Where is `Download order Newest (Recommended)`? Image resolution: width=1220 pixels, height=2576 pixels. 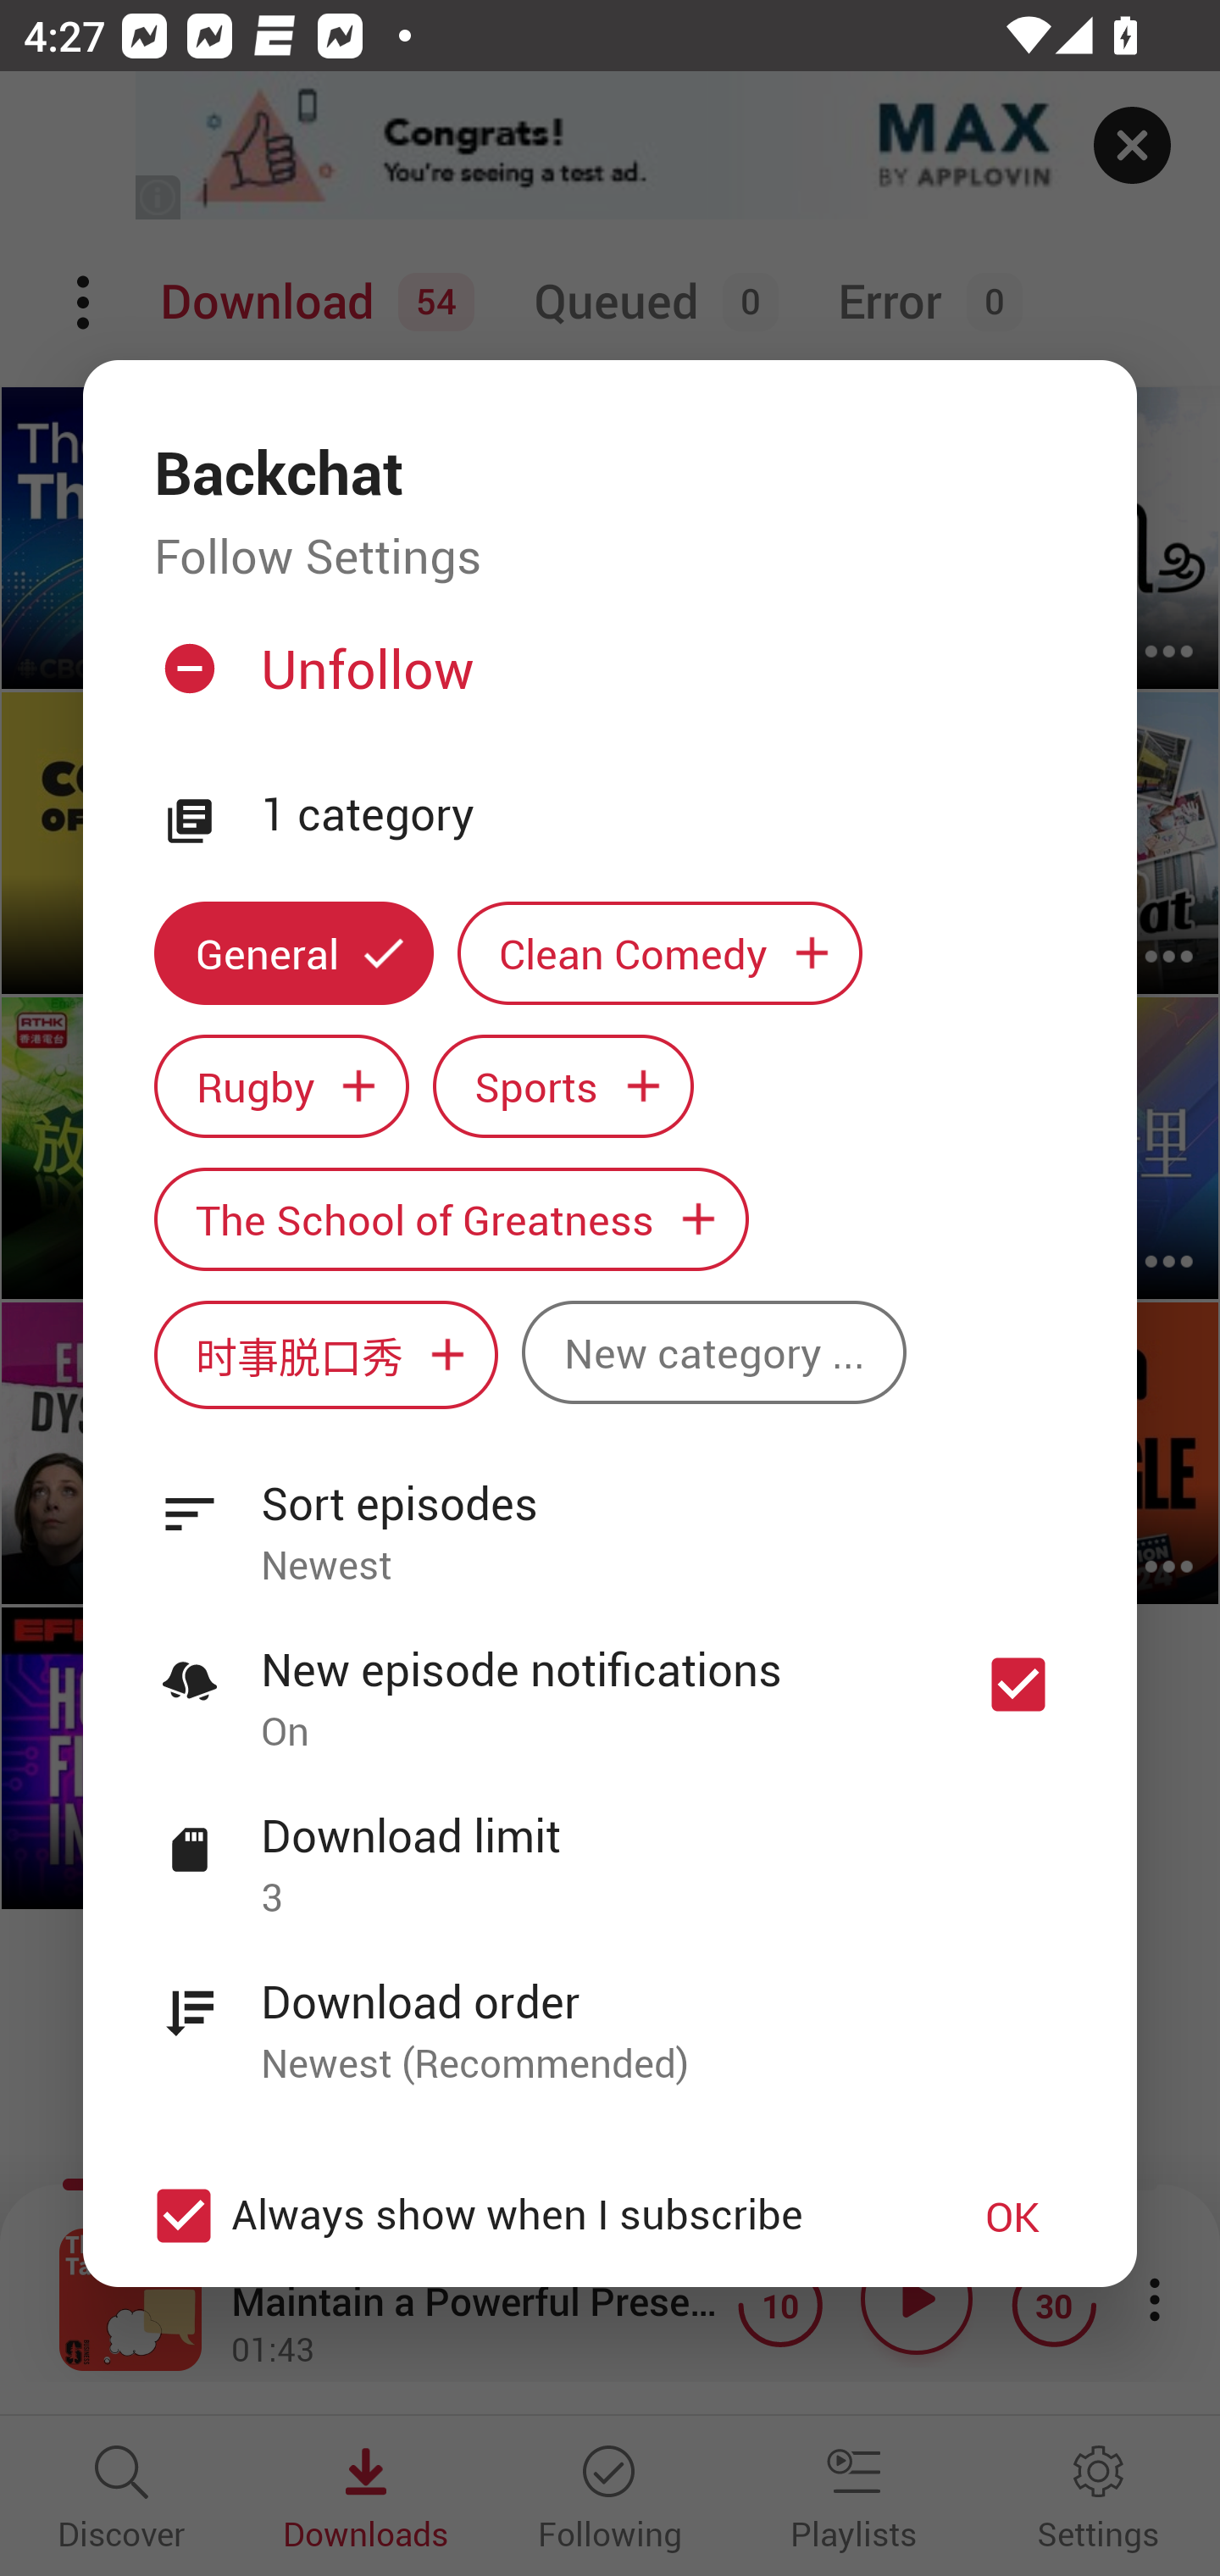 Download order Newest (Recommended) is located at coordinates (610, 2014).